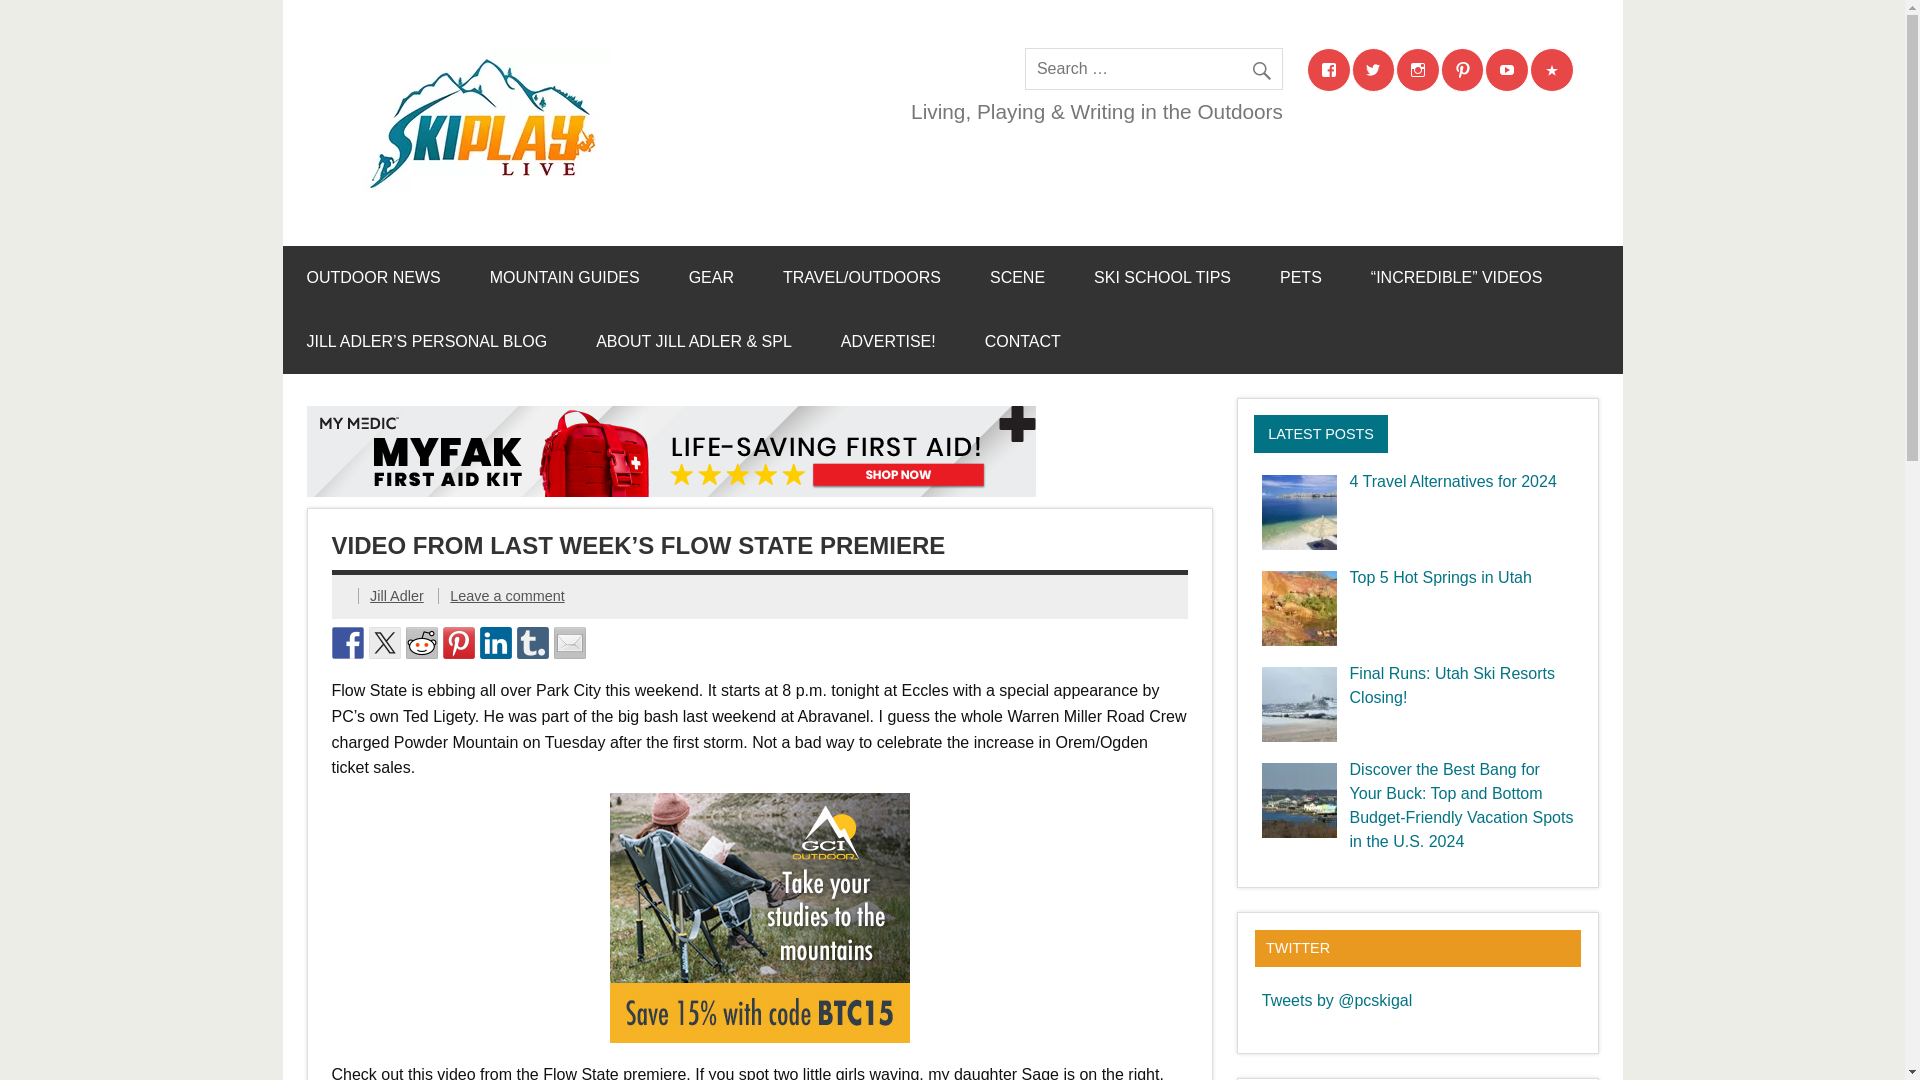 The height and width of the screenshot is (1080, 1920). Describe the element at coordinates (711, 278) in the screenshot. I see `GEAR` at that location.